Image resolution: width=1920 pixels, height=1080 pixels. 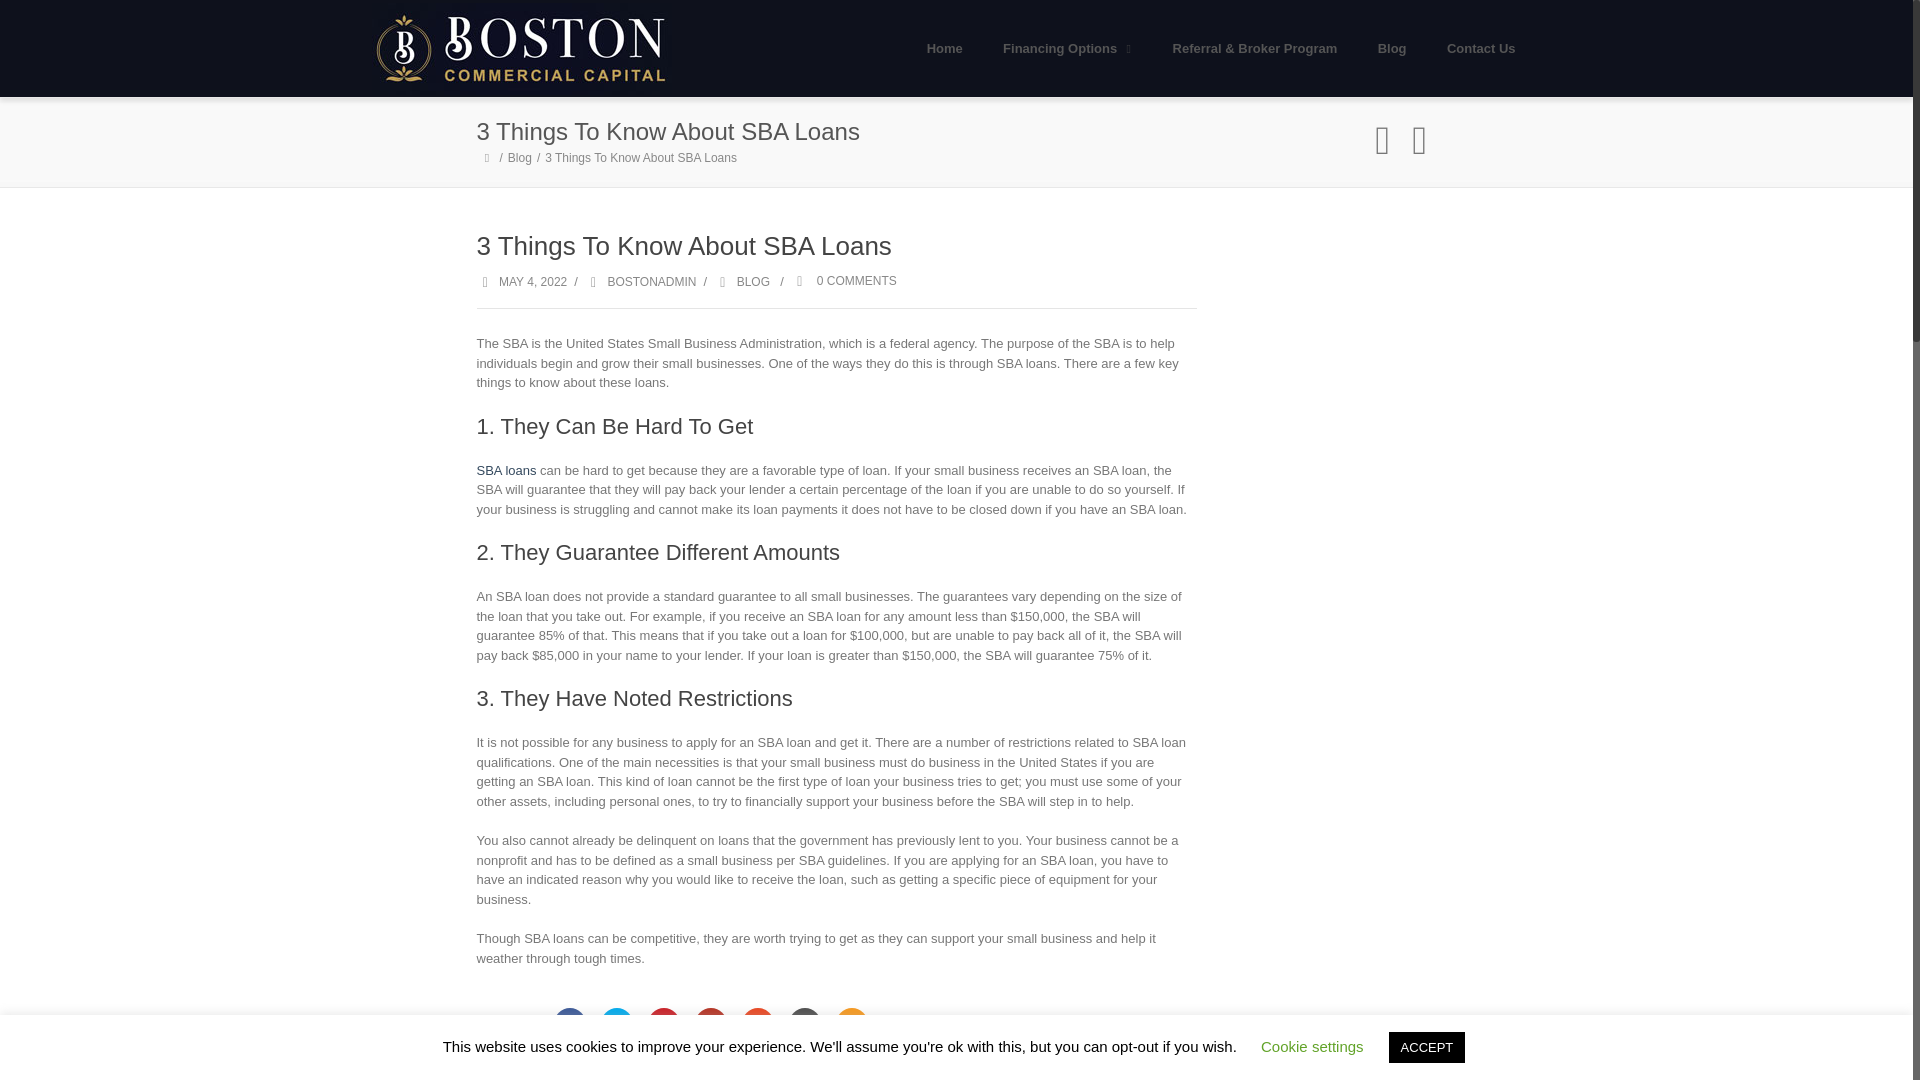 I want to click on Contact Us, so click(x=1481, y=48).